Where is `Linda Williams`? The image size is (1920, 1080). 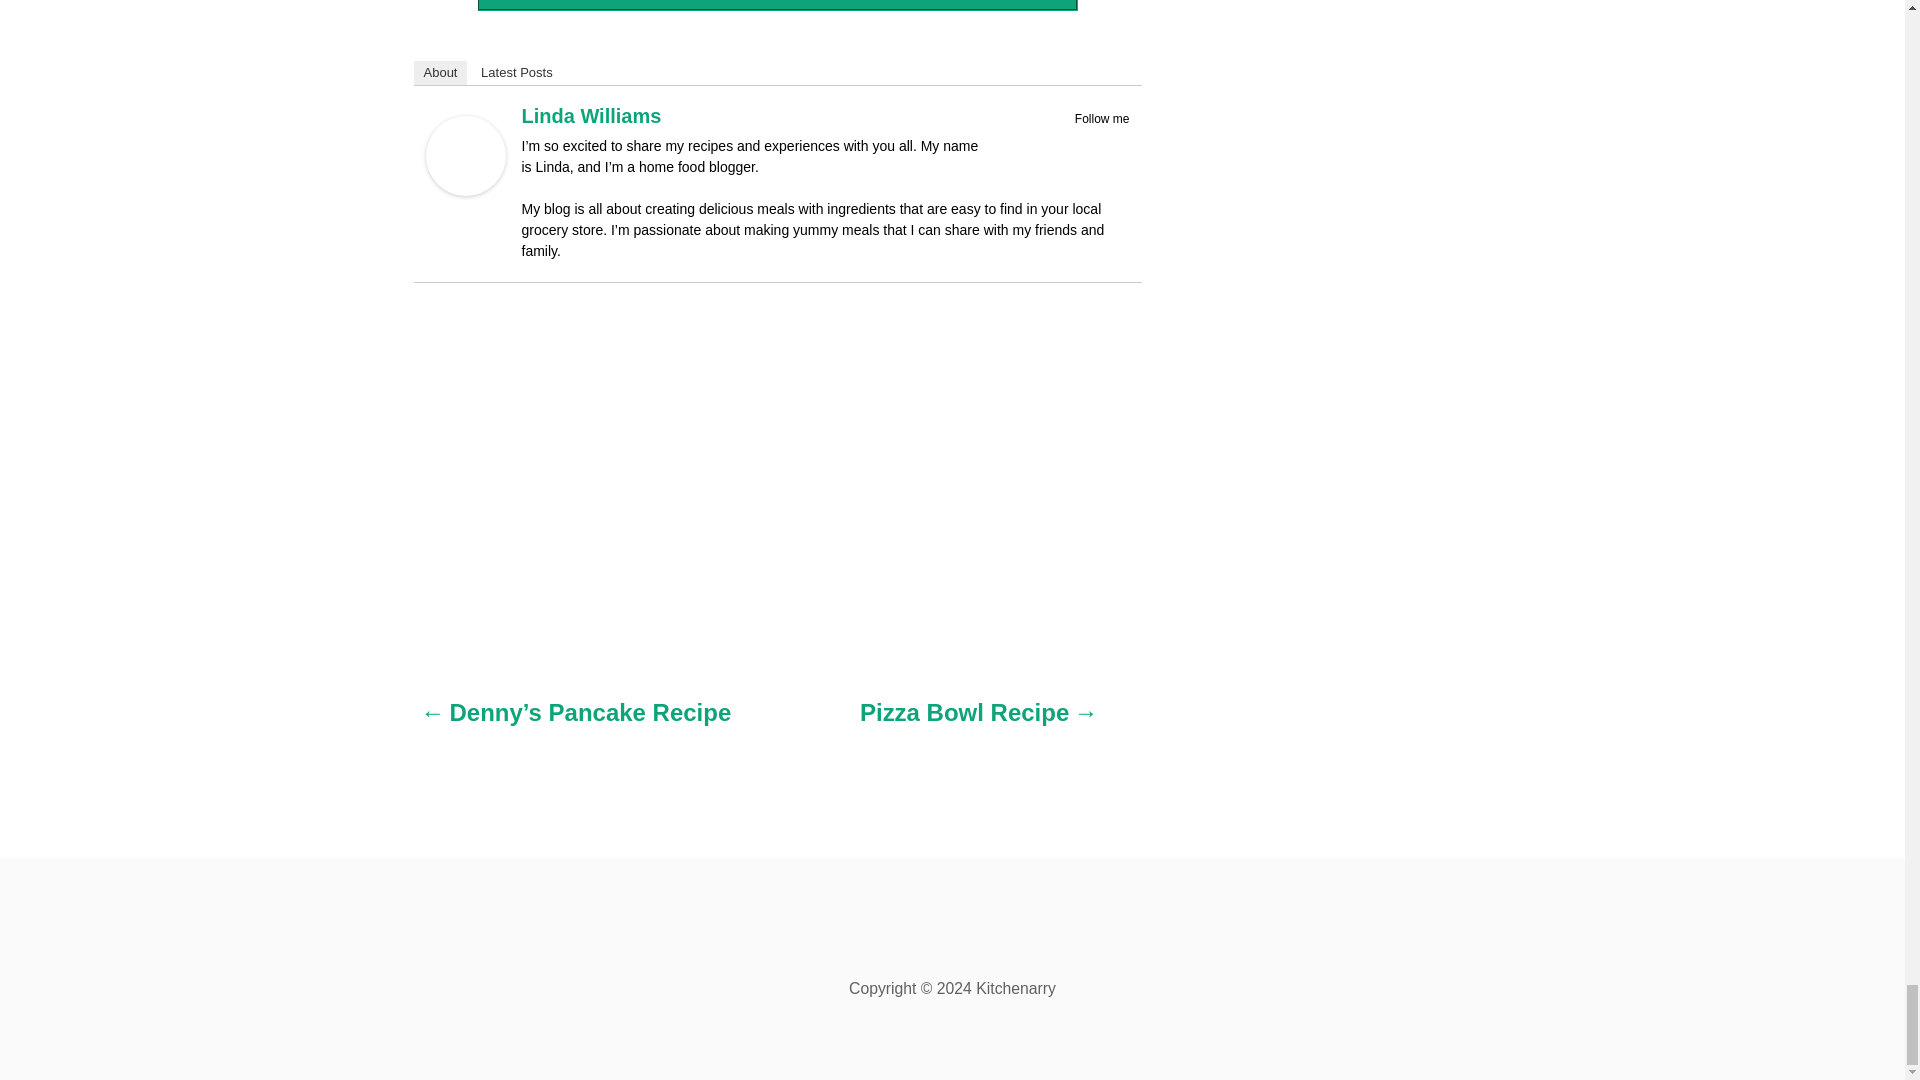 Linda Williams is located at coordinates (466, 190).